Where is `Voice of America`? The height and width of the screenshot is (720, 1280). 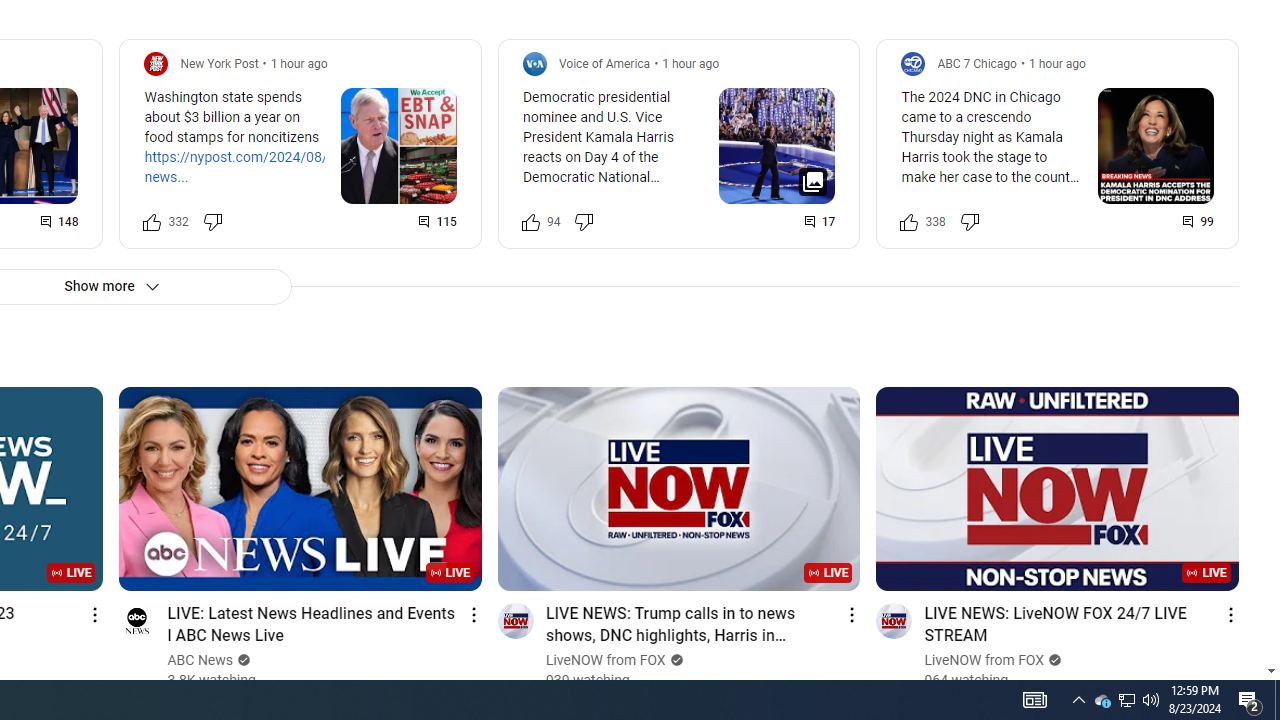 Voice of America is located at coordinates (604, 63).